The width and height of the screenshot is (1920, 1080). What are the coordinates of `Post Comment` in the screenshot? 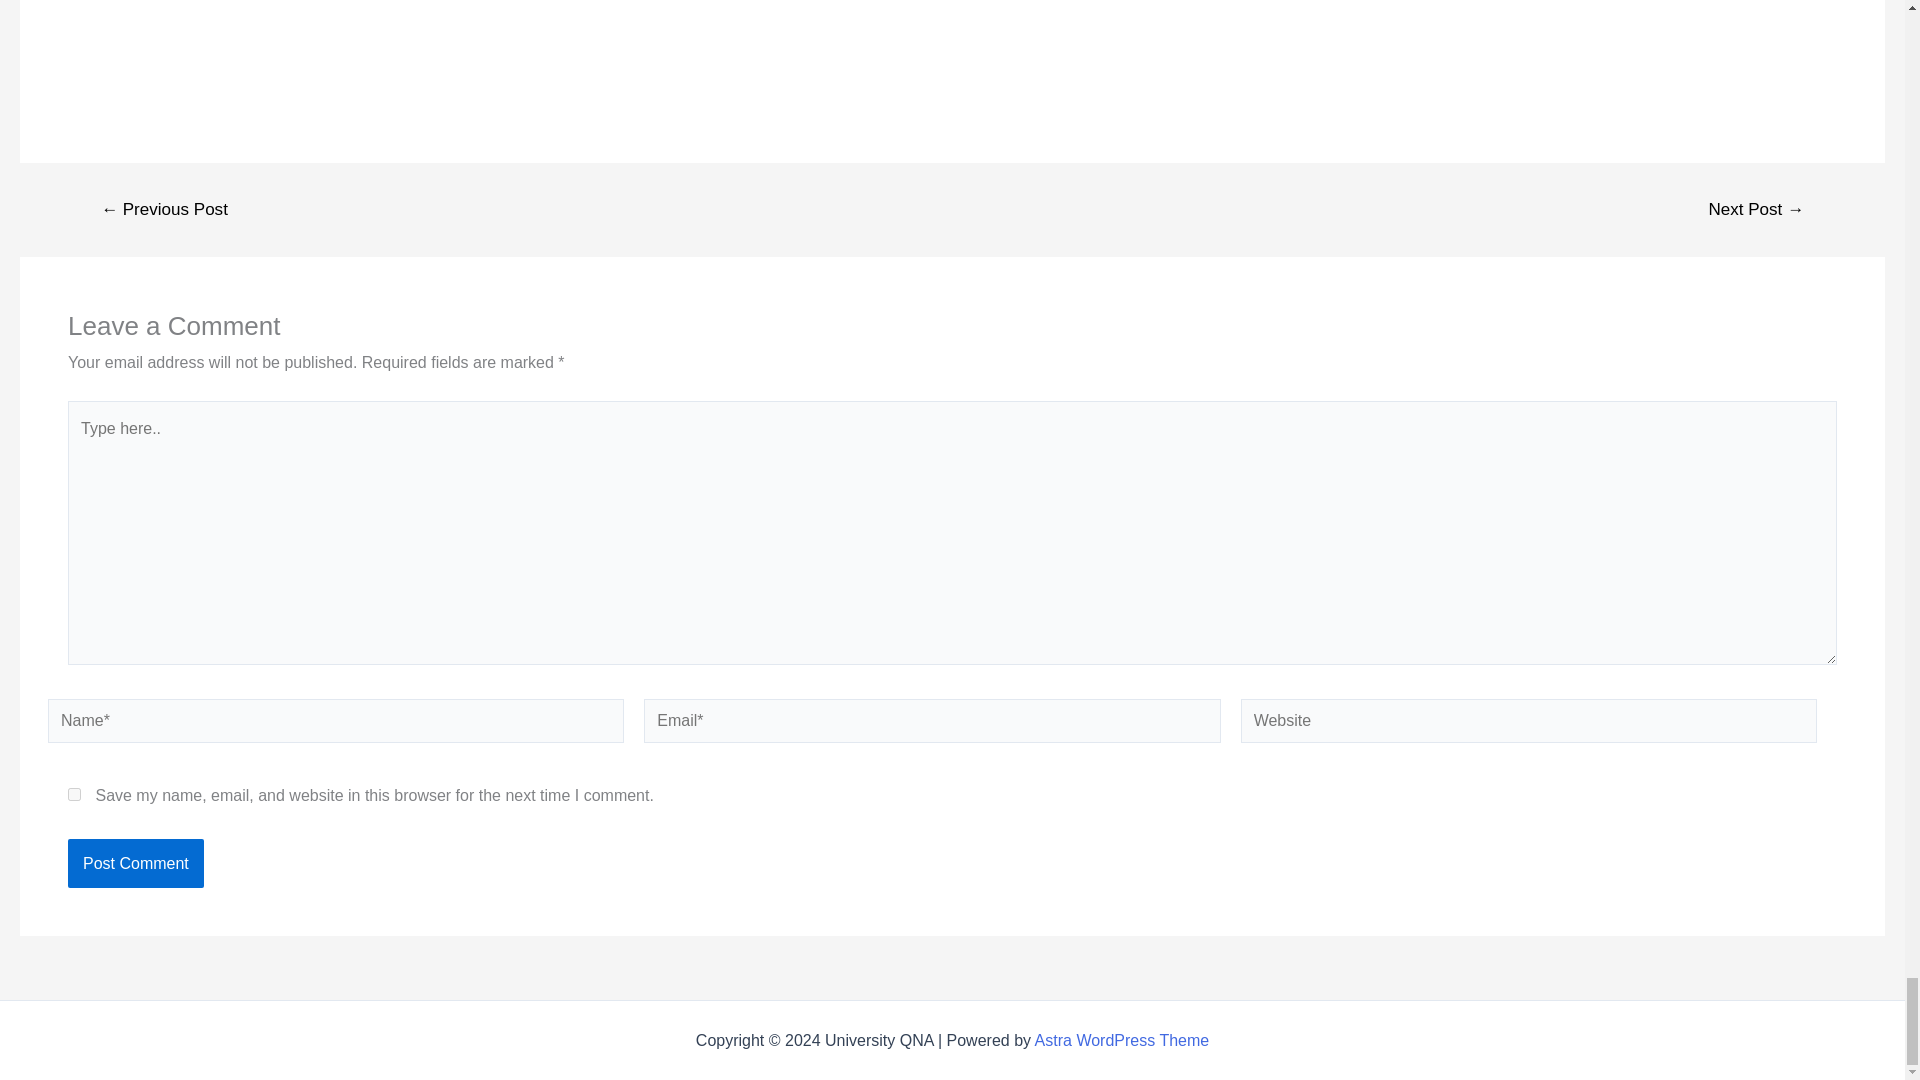 It's located at (135, 864).